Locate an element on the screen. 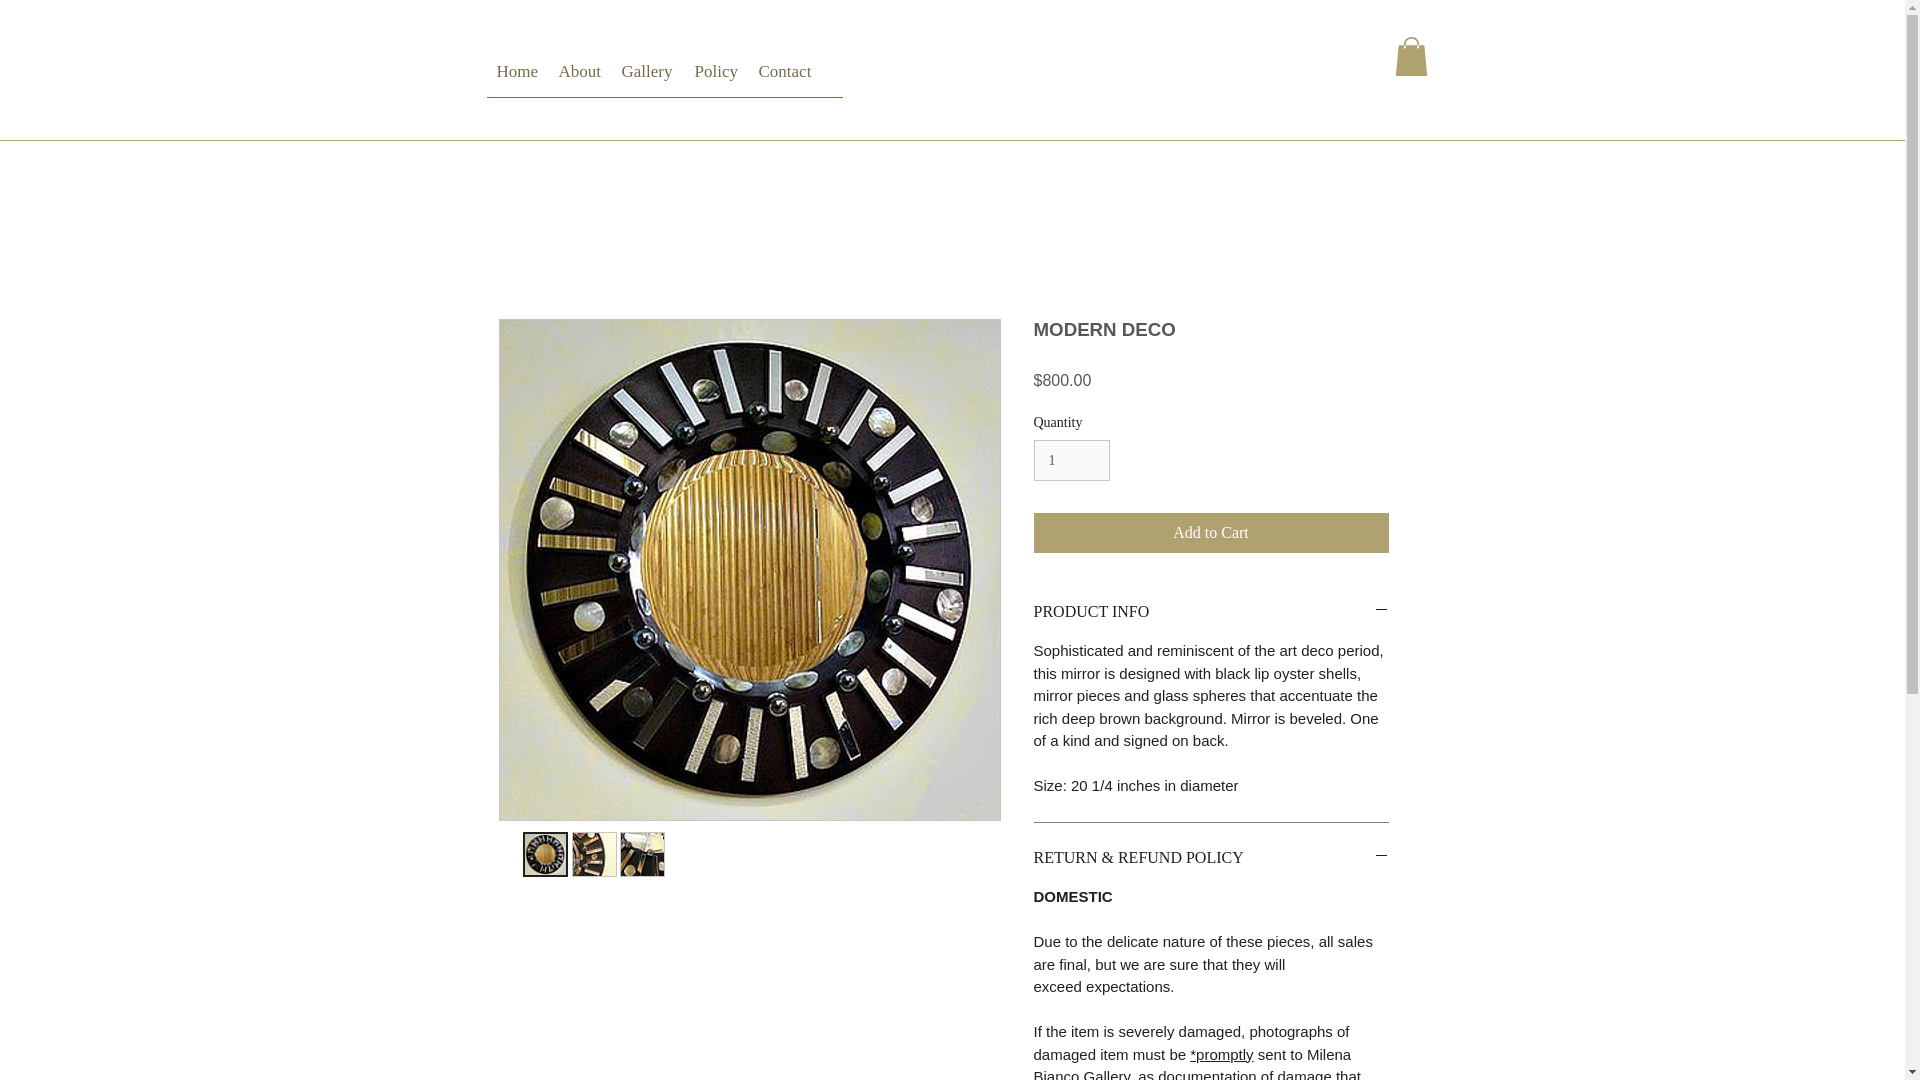  Contact is located at coordinates (784, 78).